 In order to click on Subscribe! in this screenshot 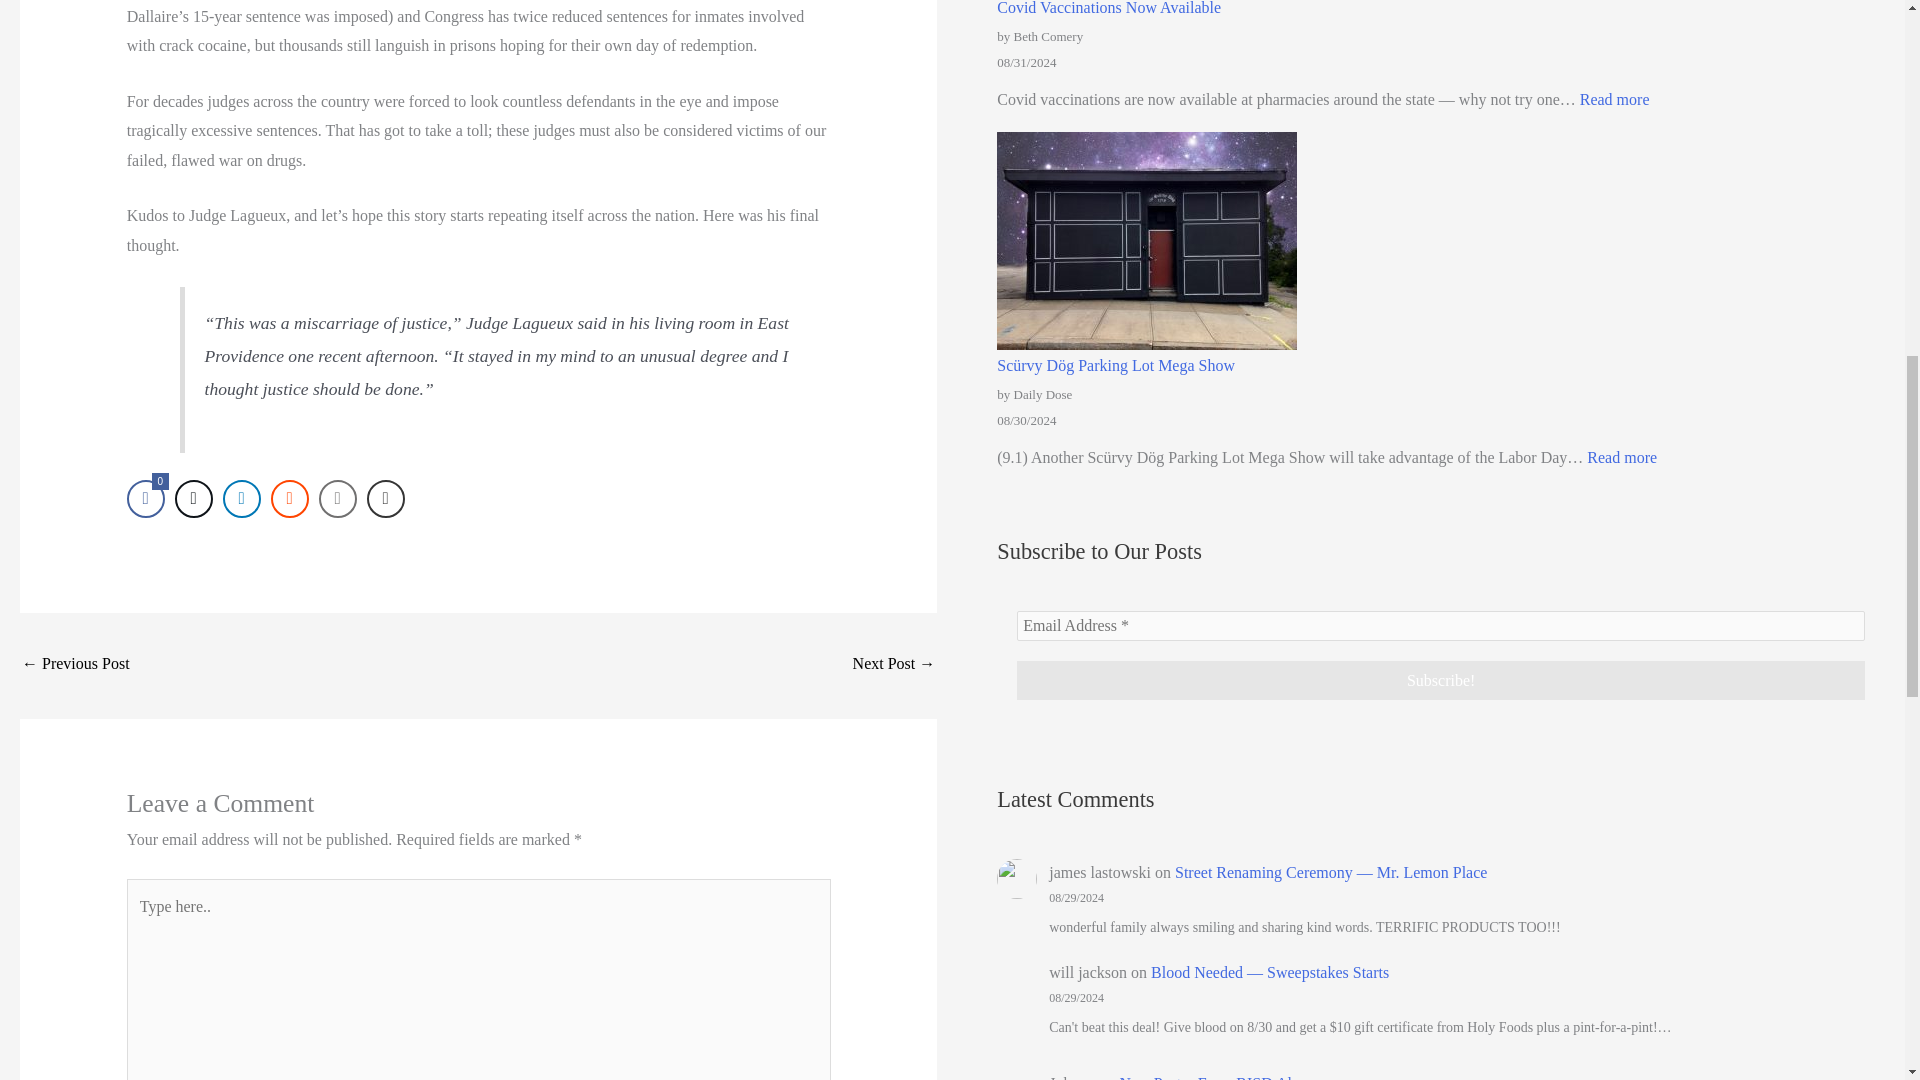, I will do `click(1614, 99)`.